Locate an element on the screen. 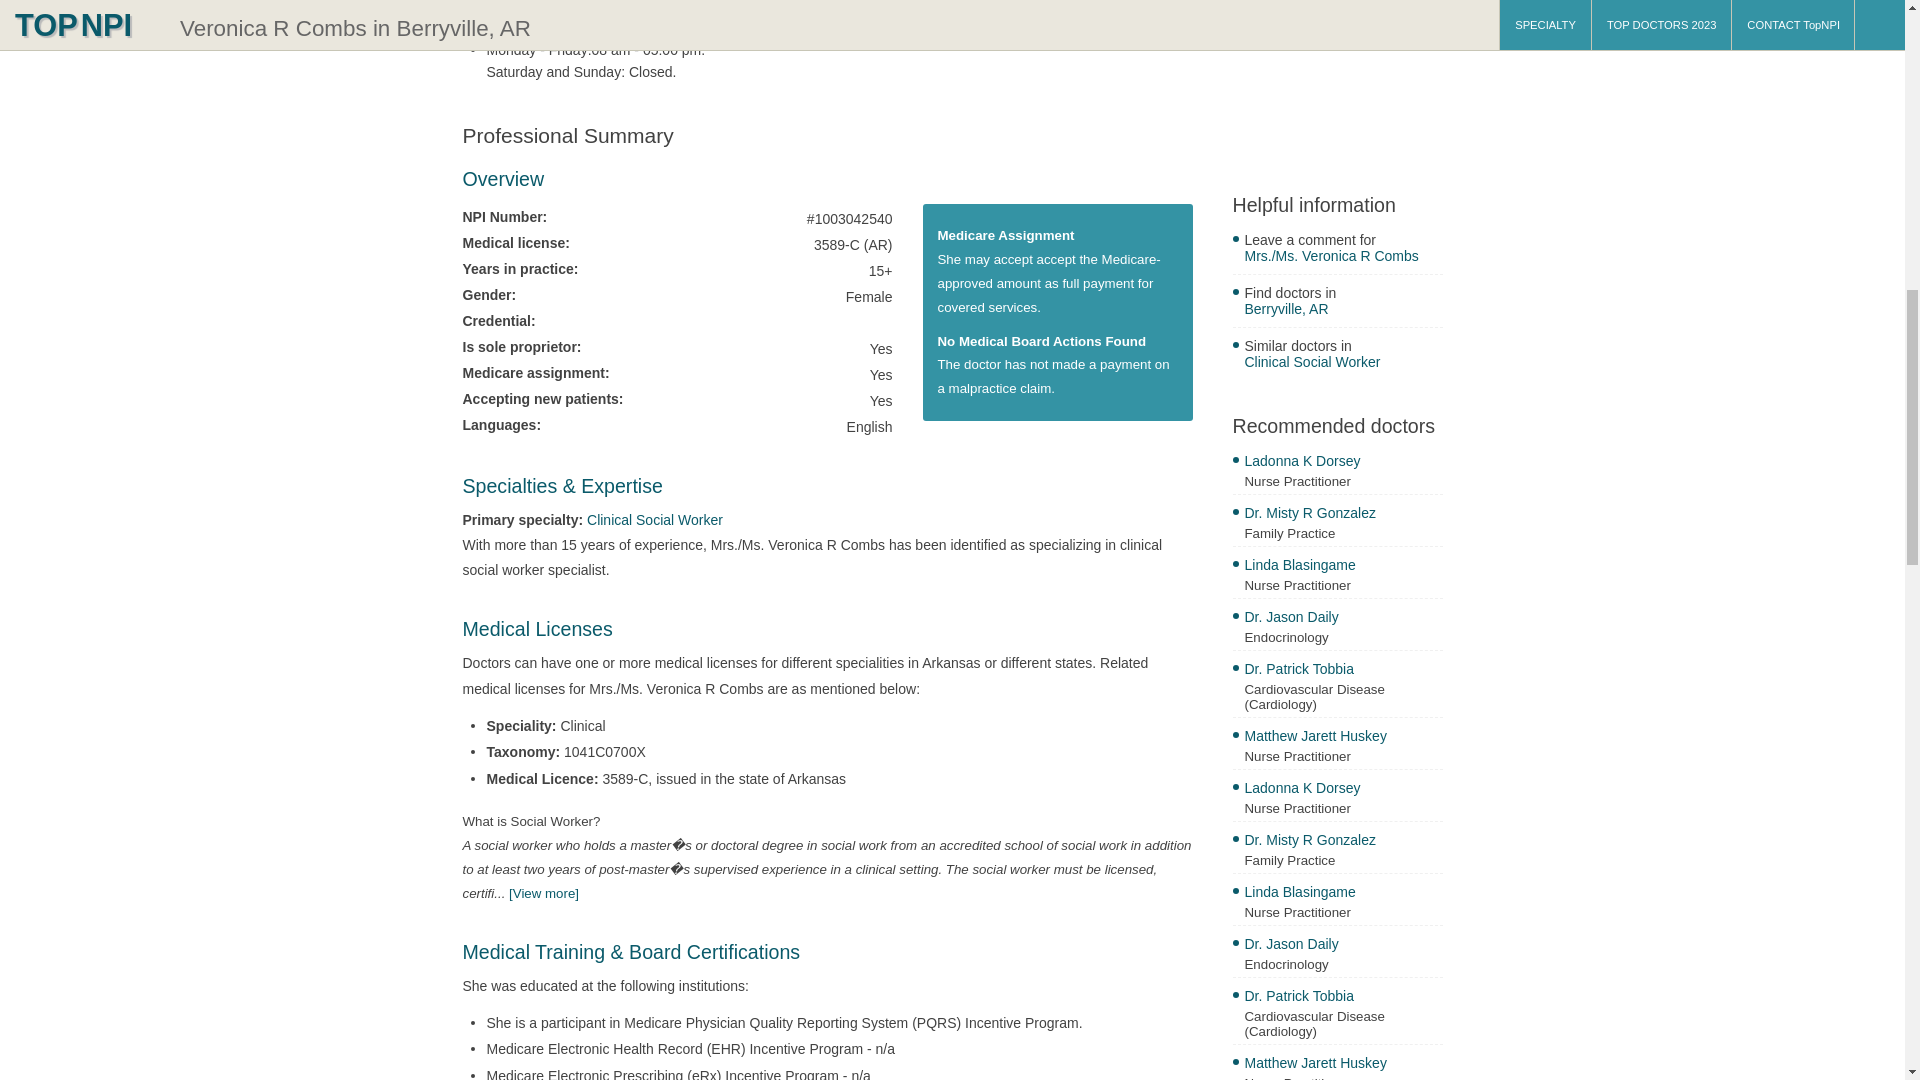 The height and width of the screenshot is (1080, 1920). Dr. Patrick Tobbia is located at coordinates (1342, 670).